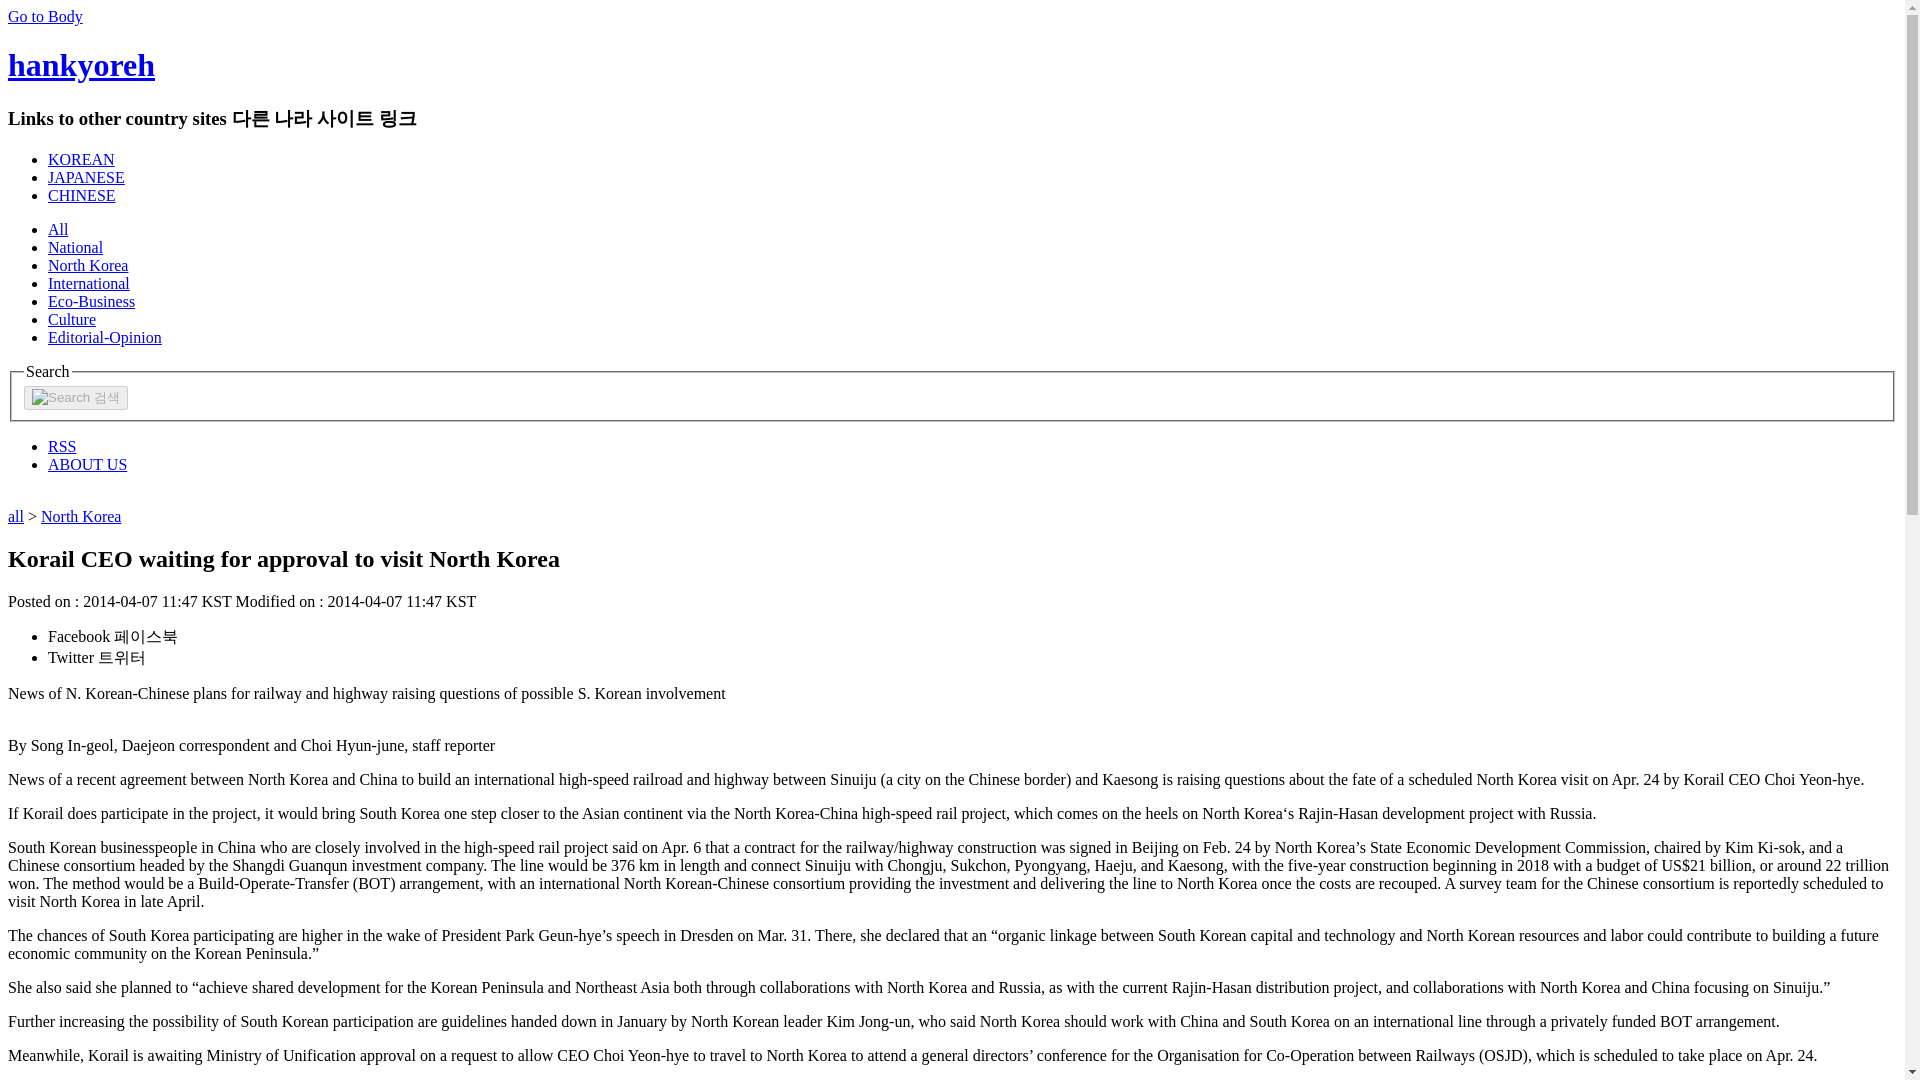 The width and height of the screenshot is (1920, 1080). Describe the element at coordinates (62, 446) in the screenshot. I see `RSS` at that location.